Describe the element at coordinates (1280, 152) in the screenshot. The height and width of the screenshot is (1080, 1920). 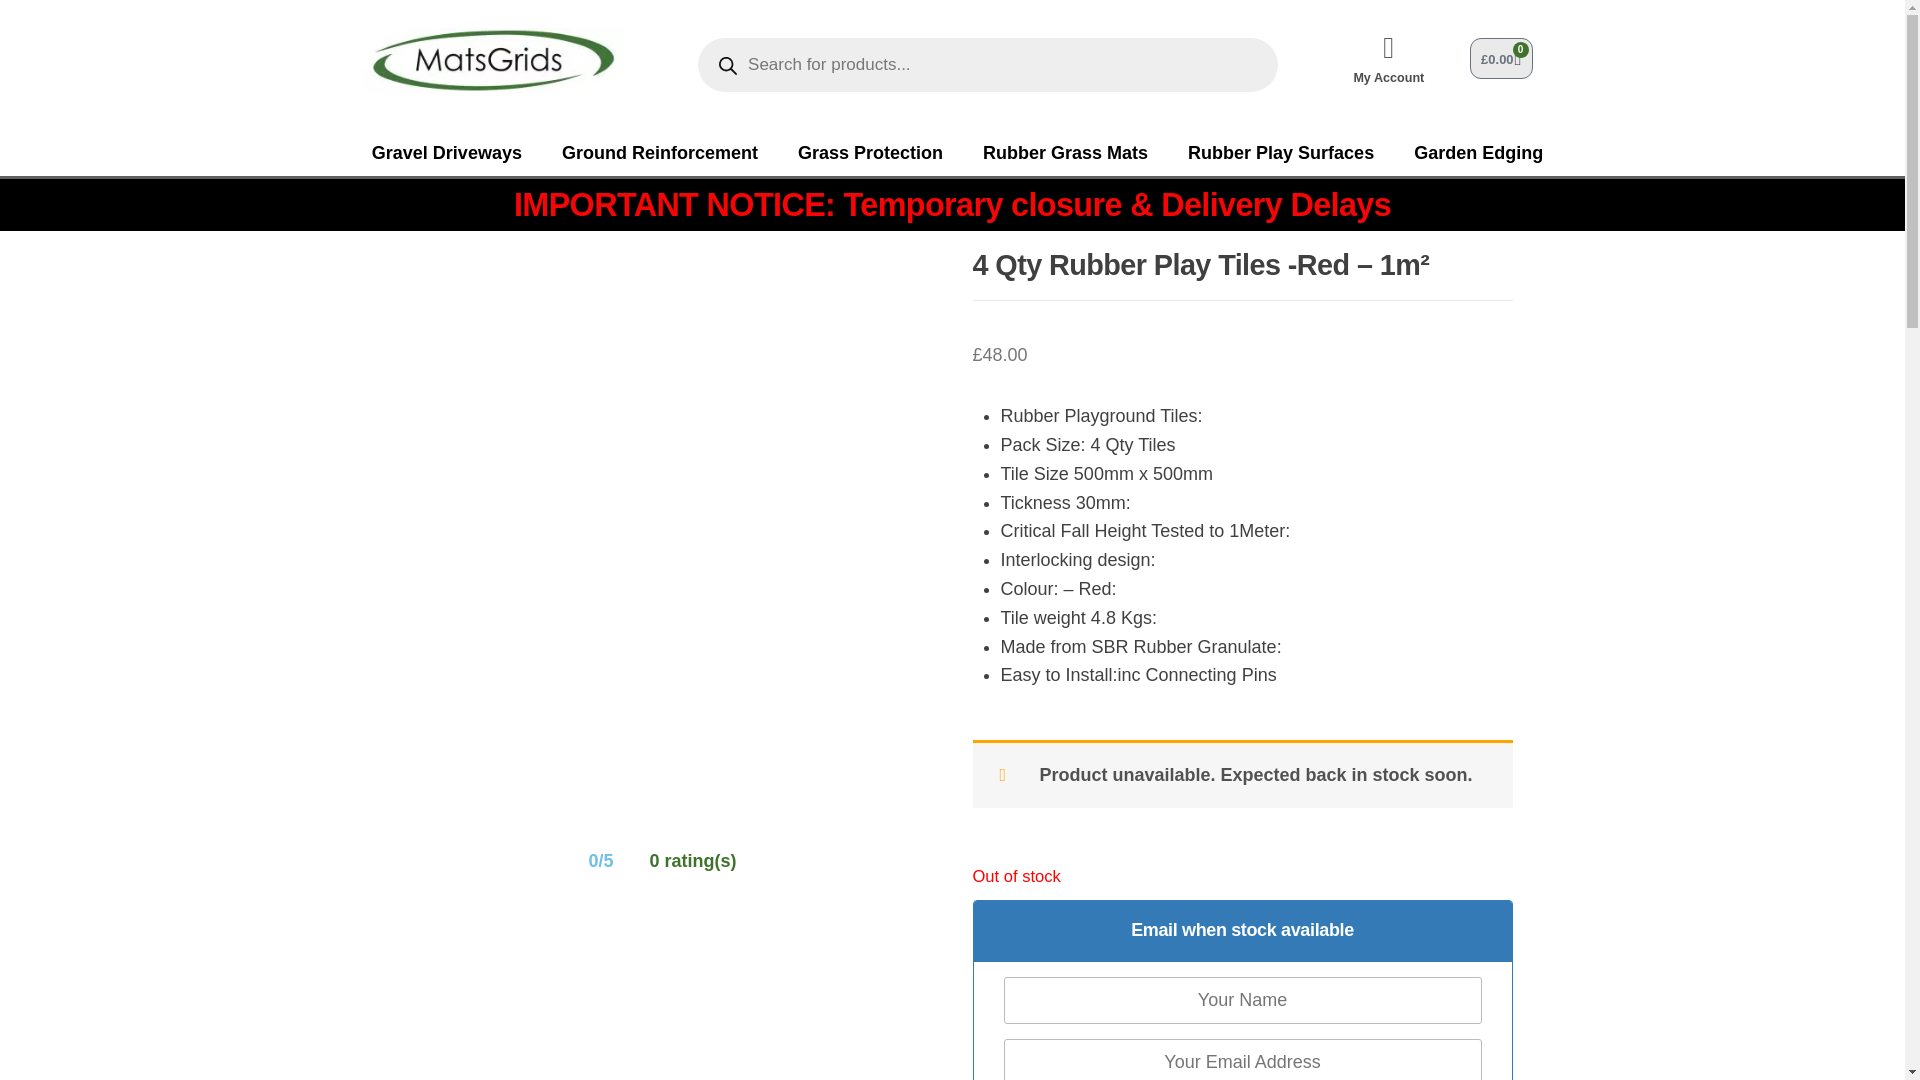
I see `Rubber Play Surfaces` at that location.